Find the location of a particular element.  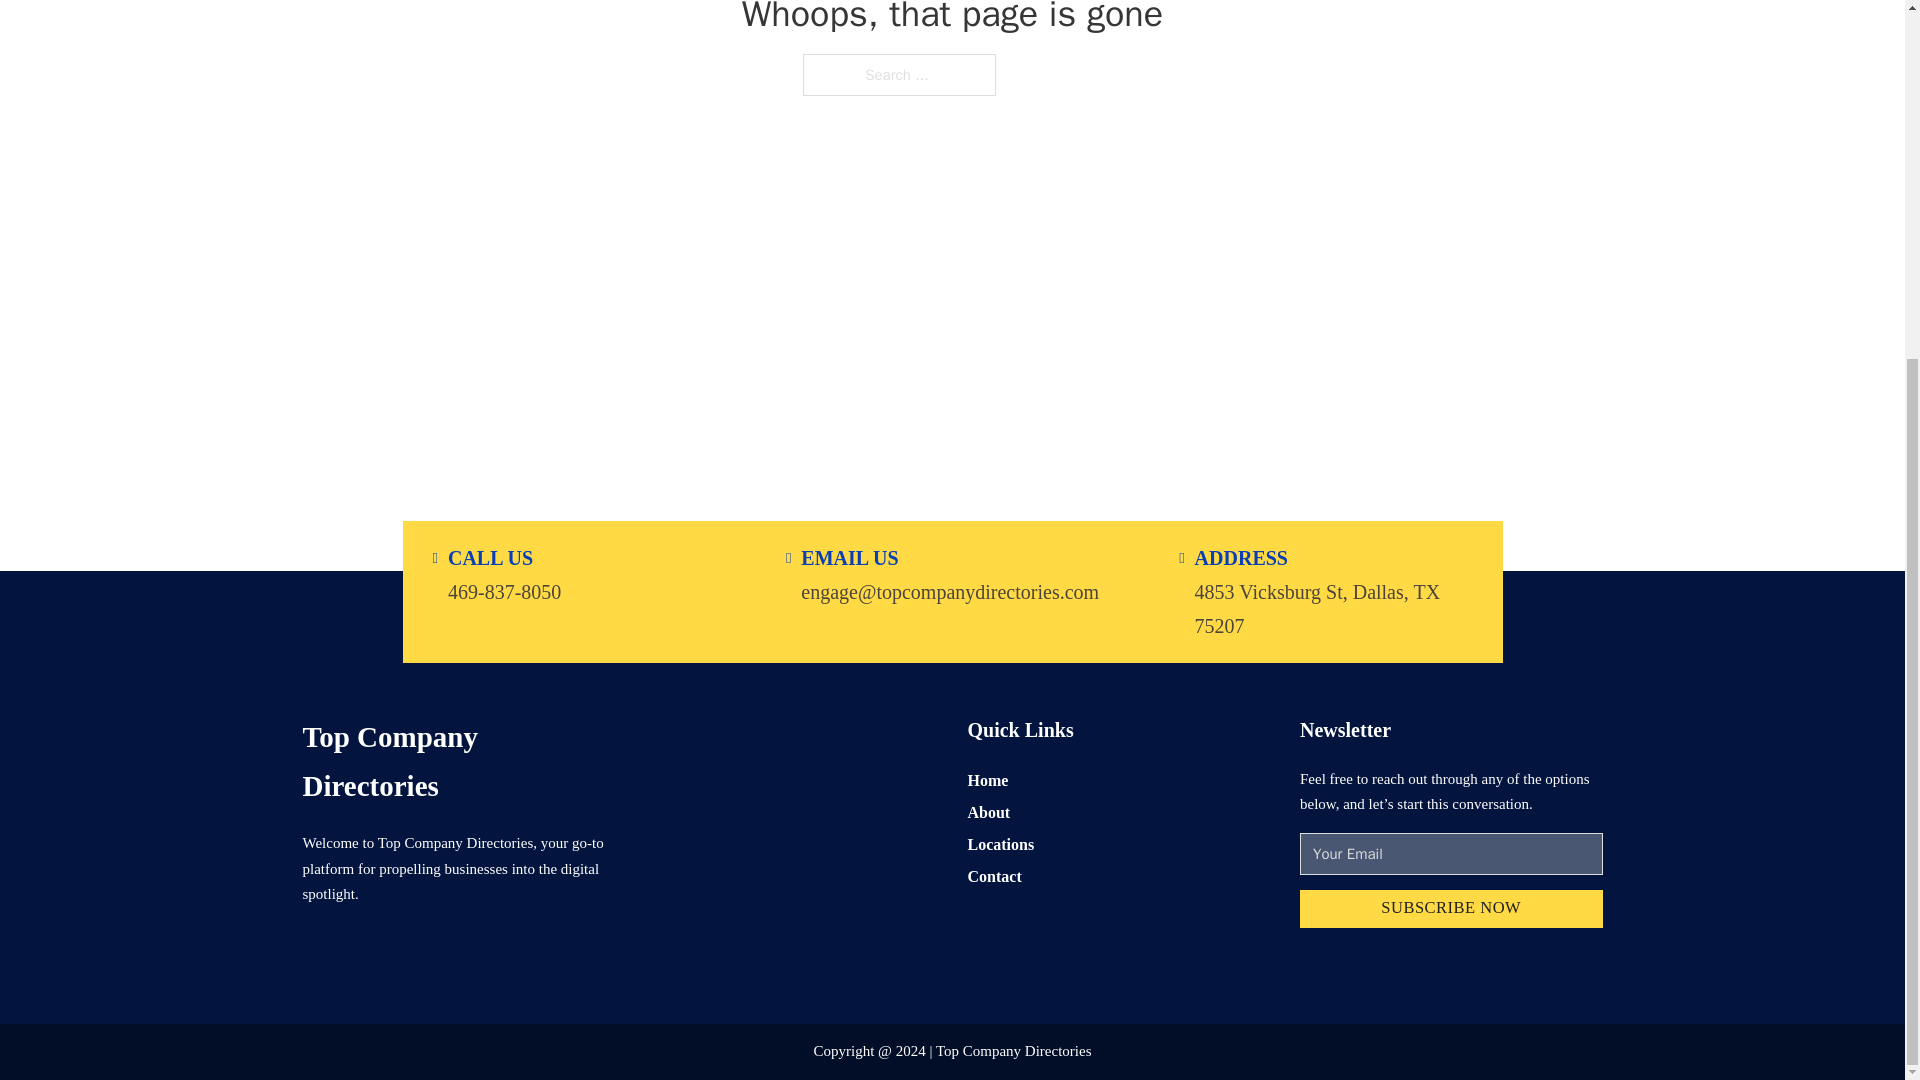

Top Company Directories is located at coordinates (452, 761).